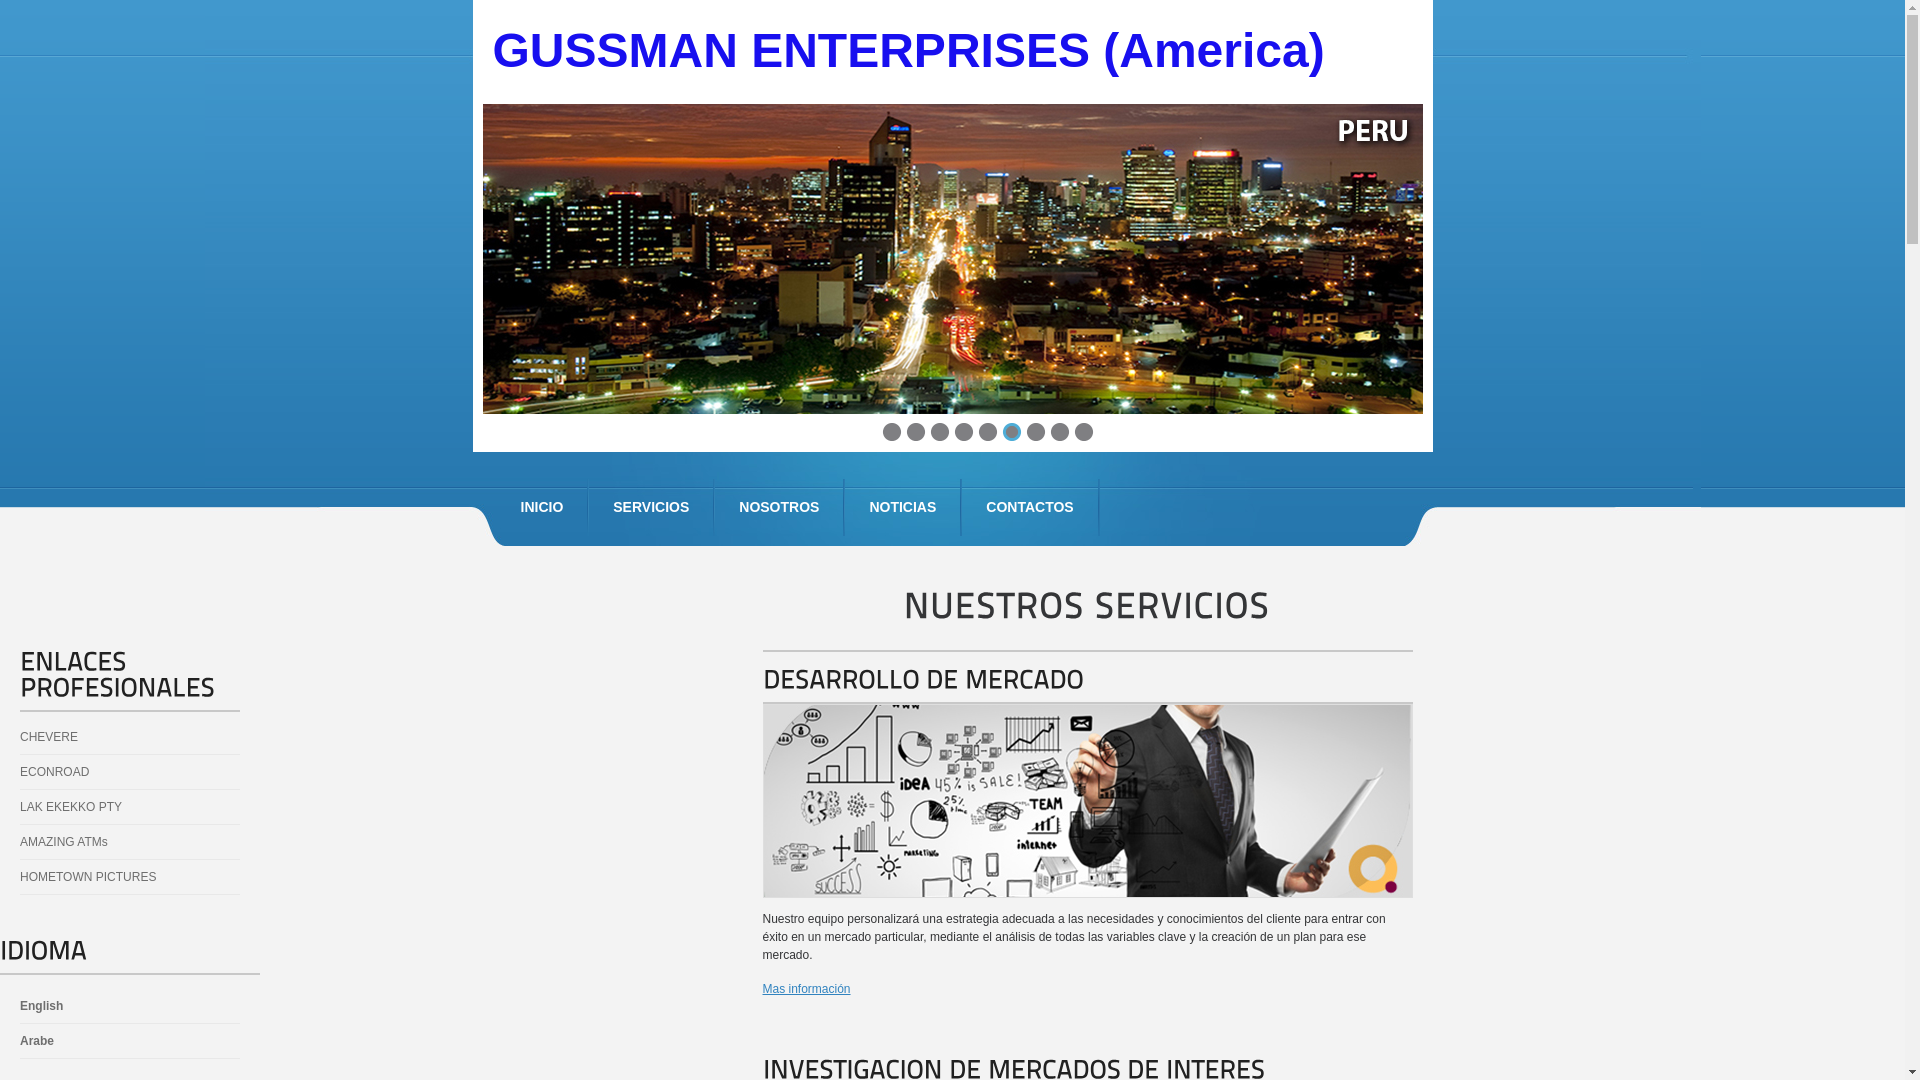  What do you see at coordinates (1060, 432) in the screenshot?
I see `8` at bounding box center [1060, 432].